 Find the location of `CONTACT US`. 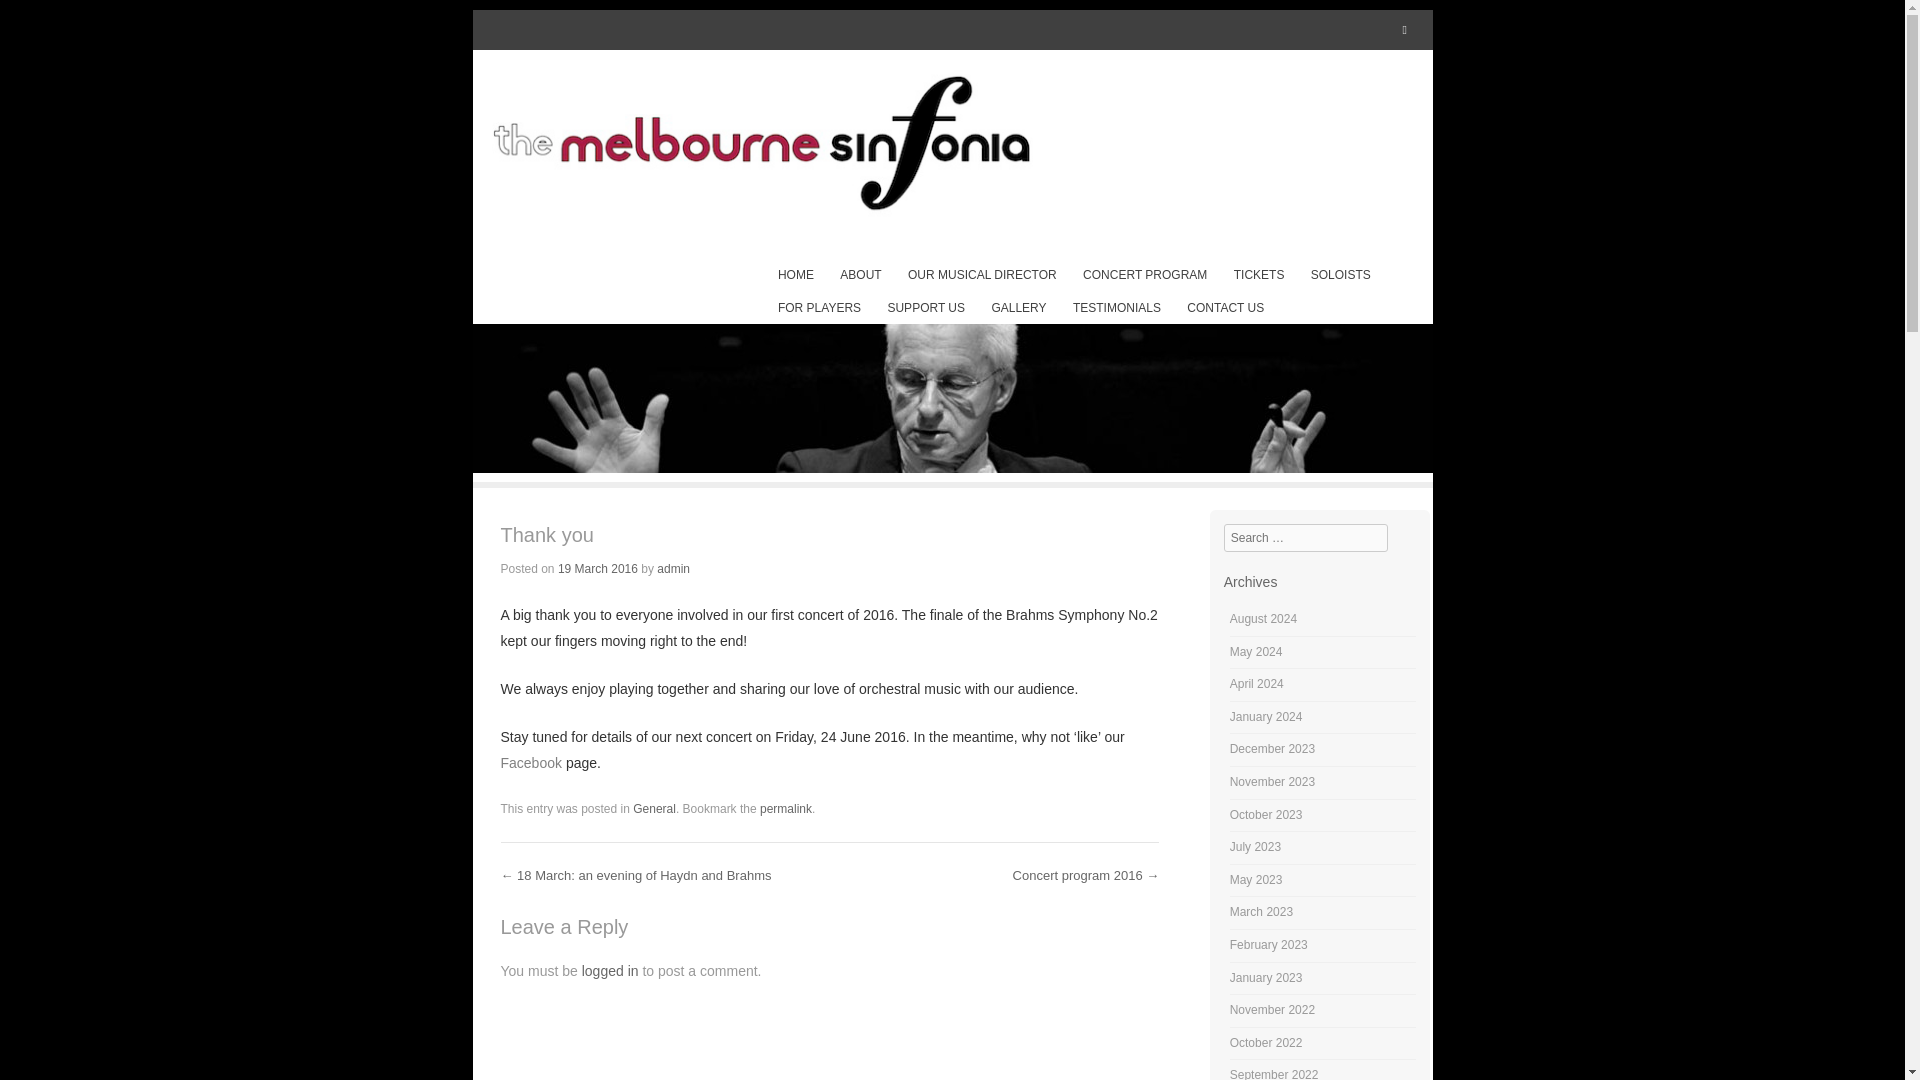

CONTACT US is located at coordinates (1226, 308).